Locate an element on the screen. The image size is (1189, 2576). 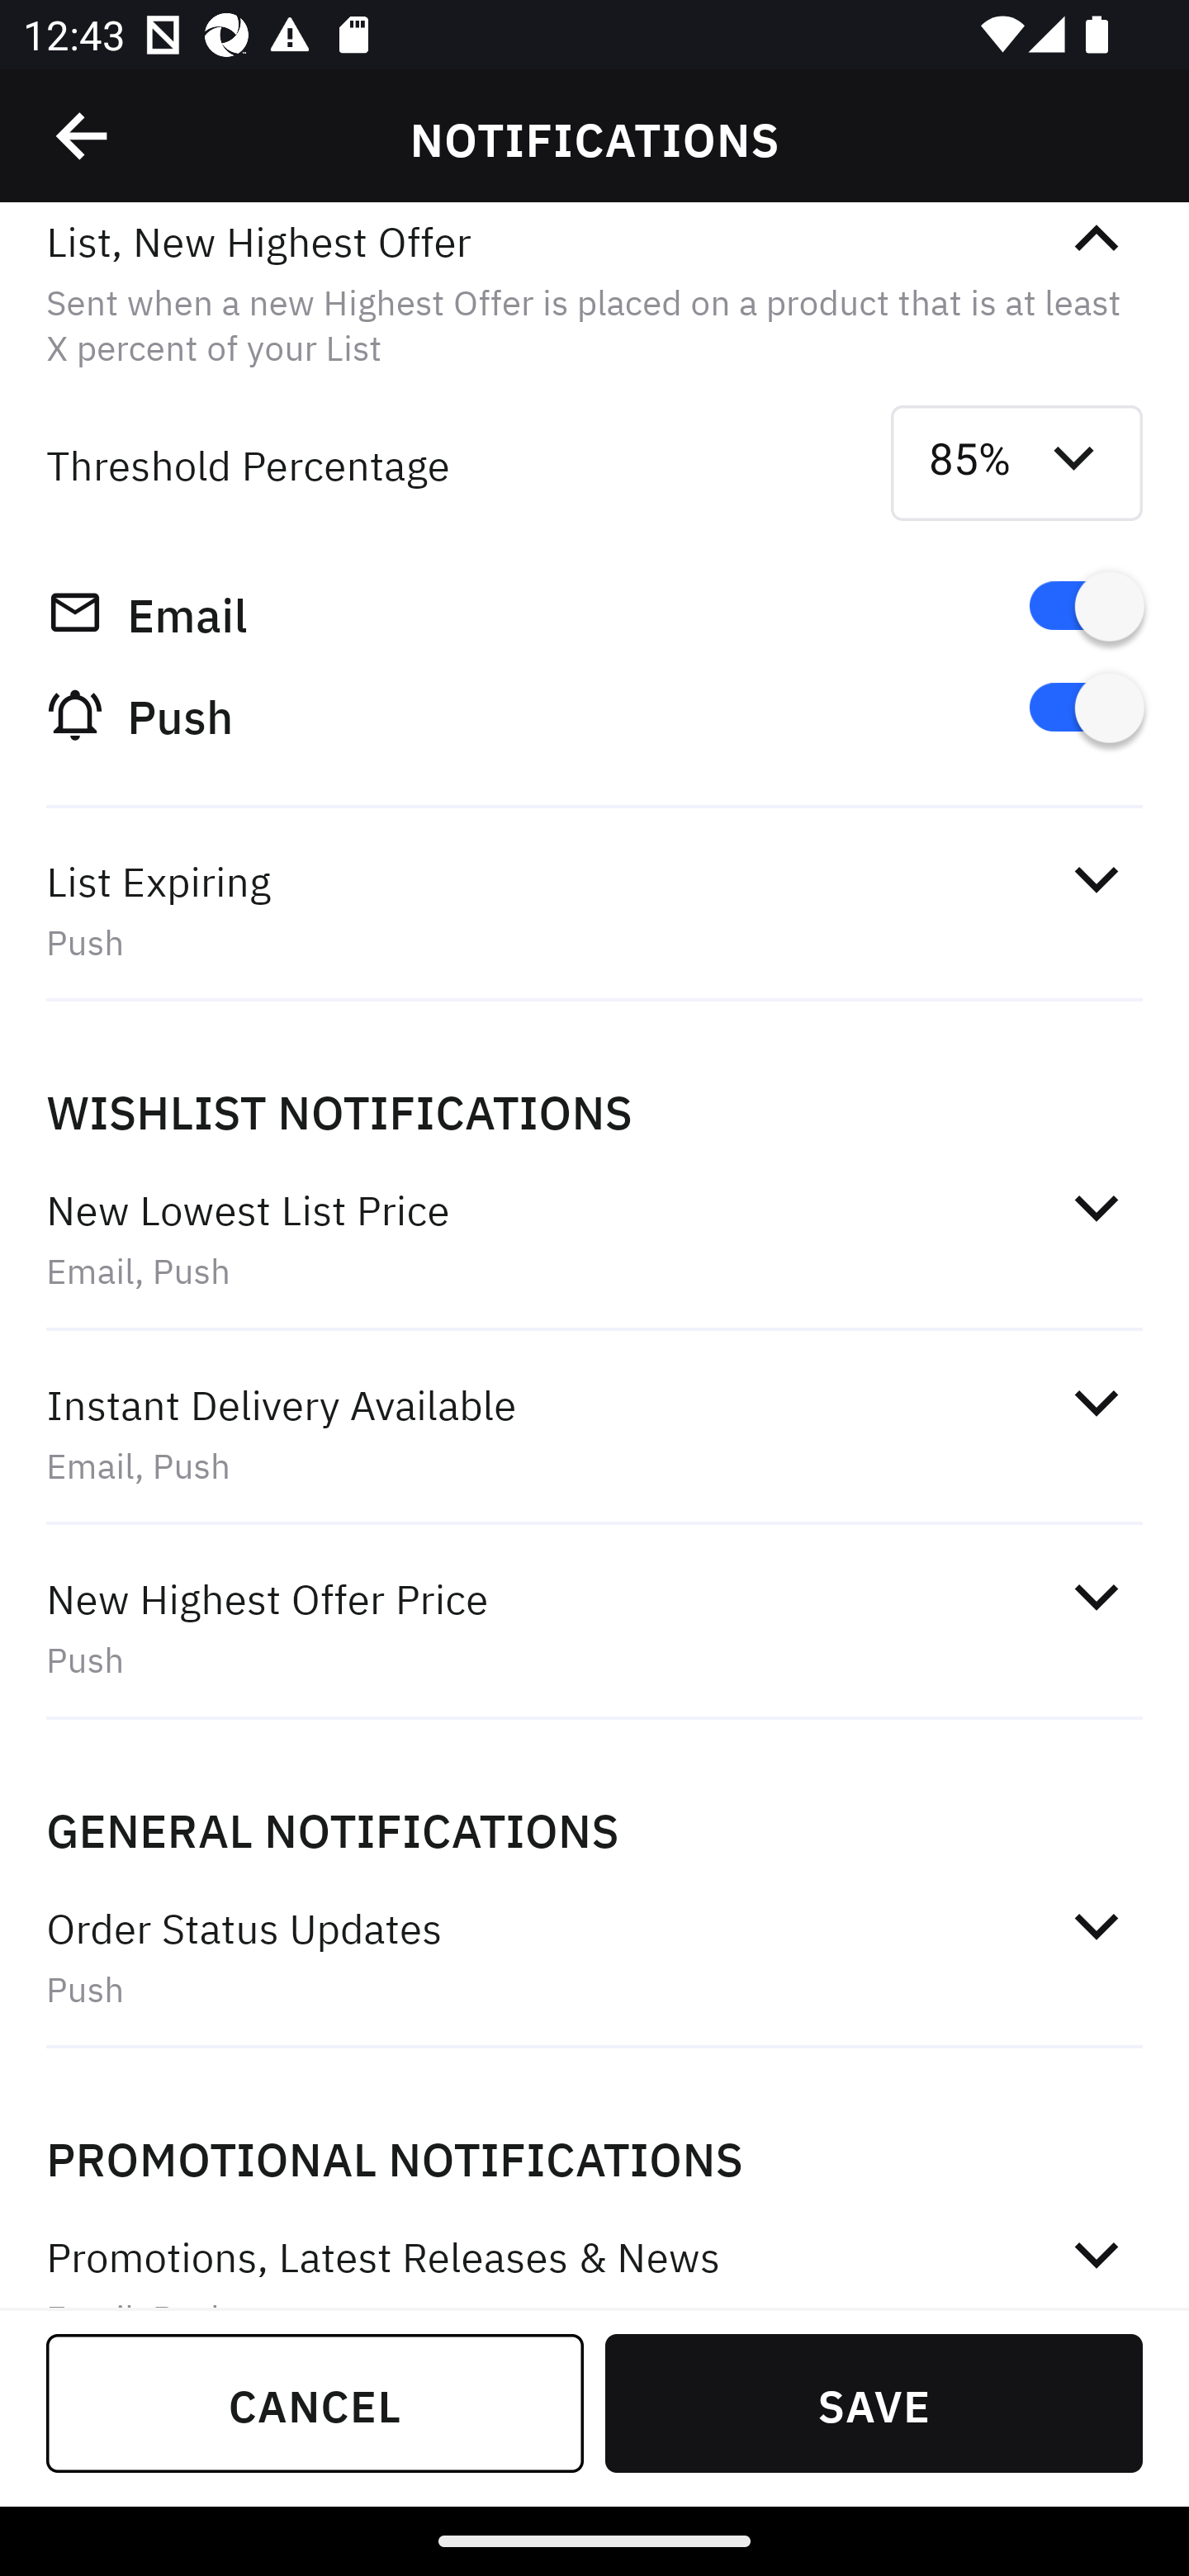
 is located at coordinates (83, 136).